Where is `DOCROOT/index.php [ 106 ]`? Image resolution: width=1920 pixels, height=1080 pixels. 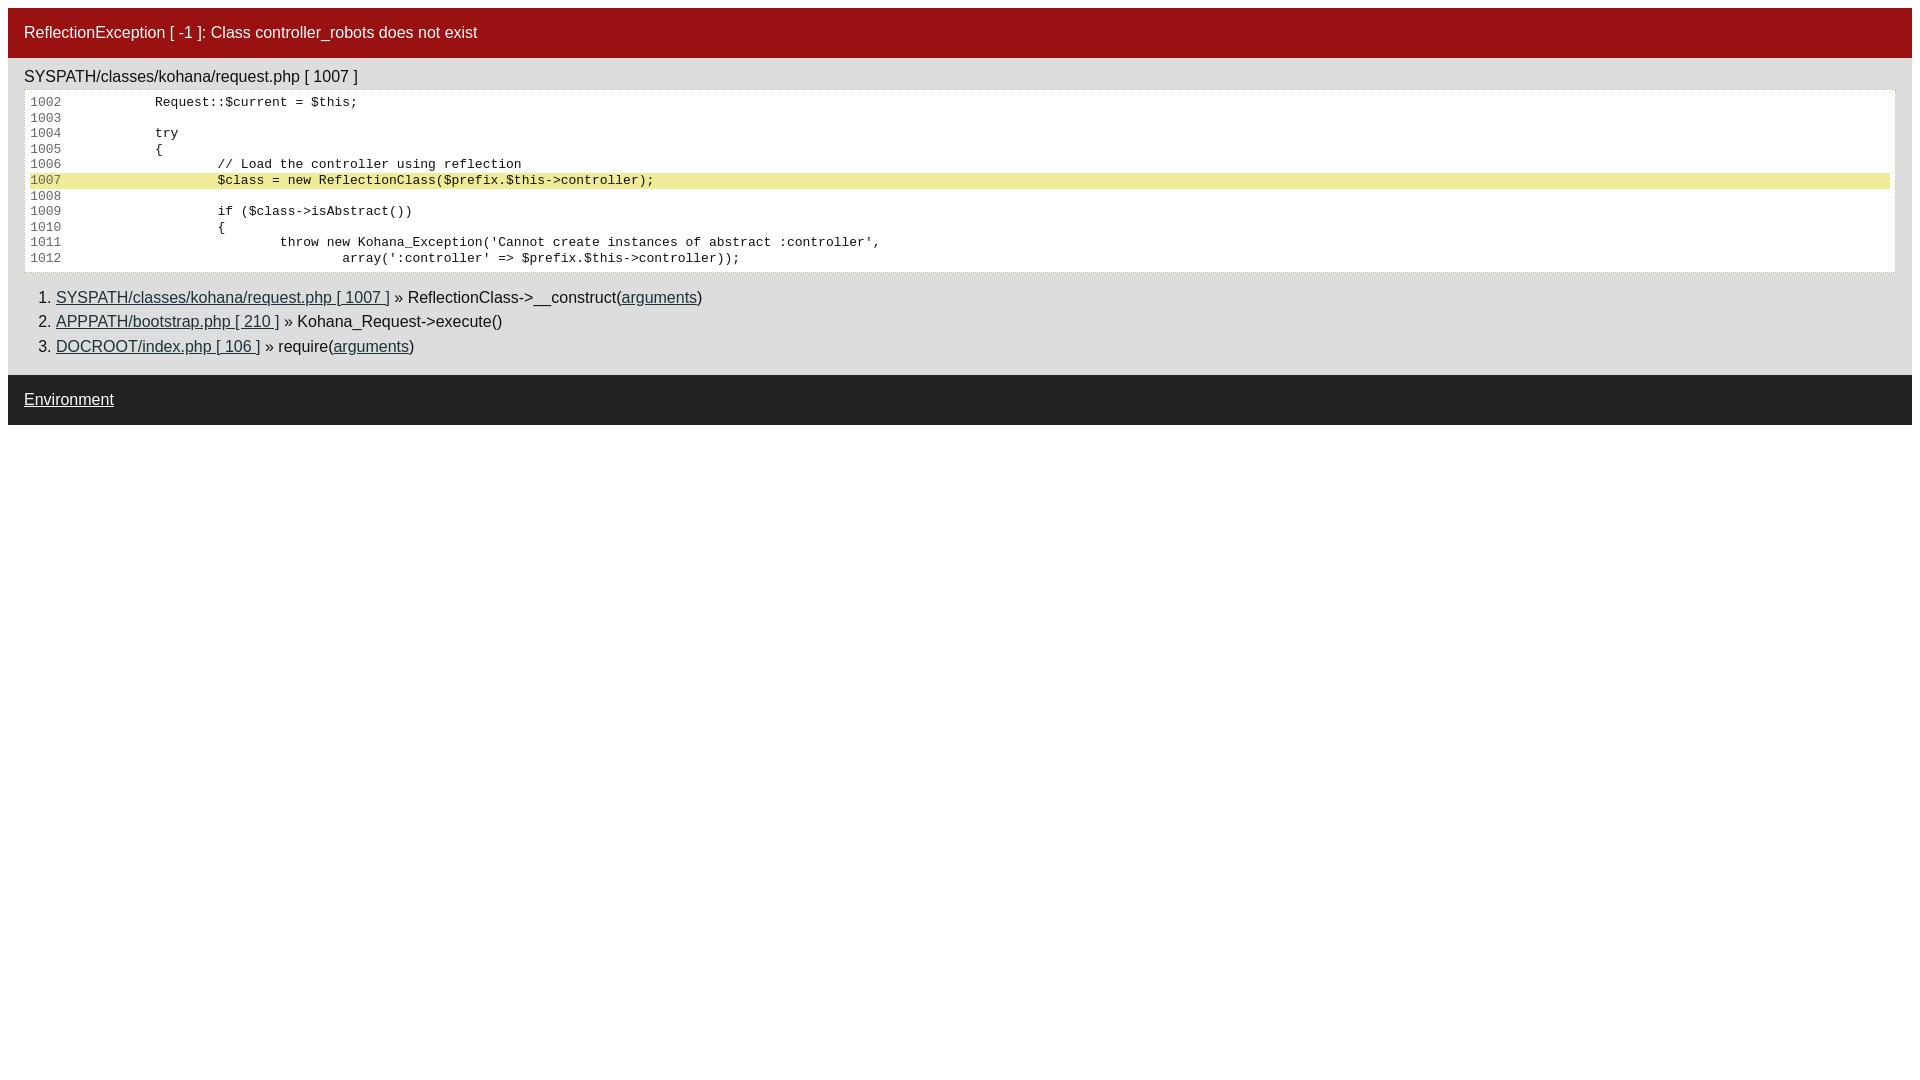 DOCROOT/index.php [ 106 ] is located at coordinates (158, 346).